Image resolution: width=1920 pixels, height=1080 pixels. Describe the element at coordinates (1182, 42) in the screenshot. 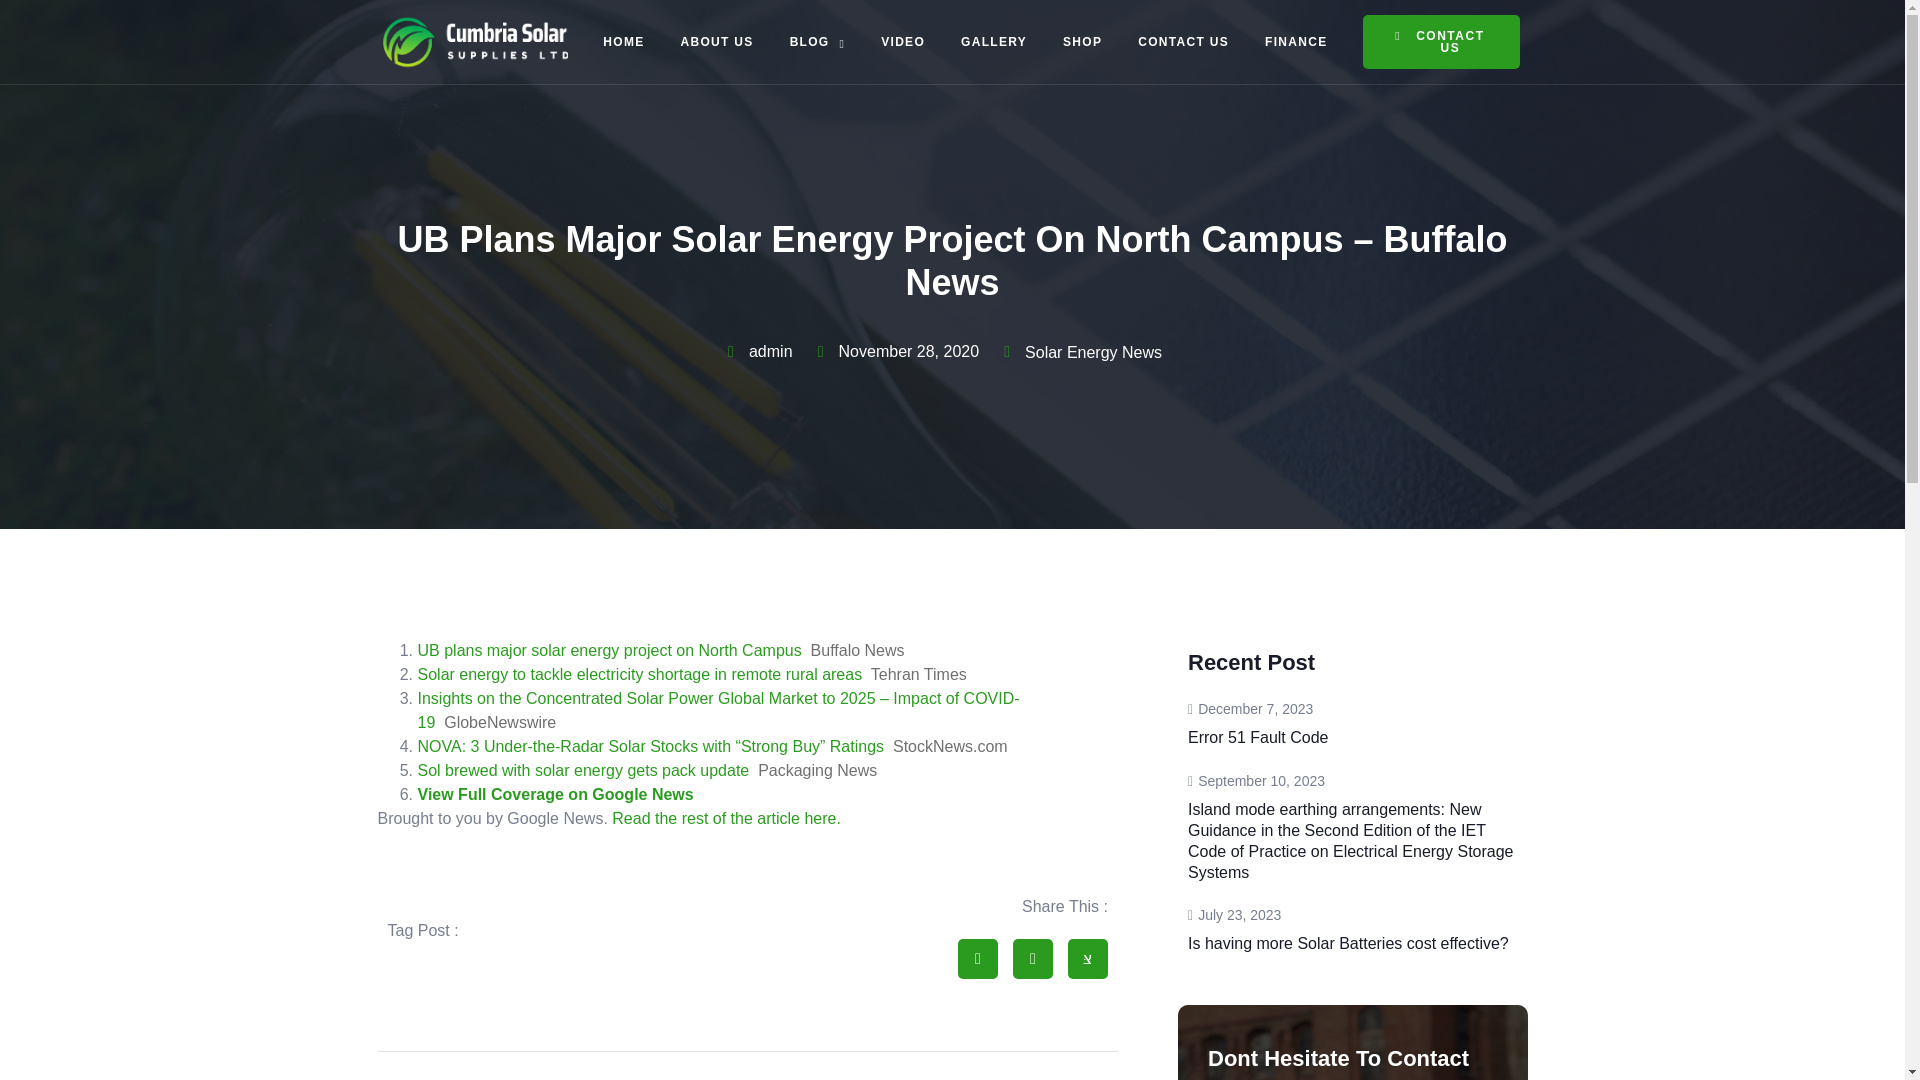

I see `VIDEO` at that location.